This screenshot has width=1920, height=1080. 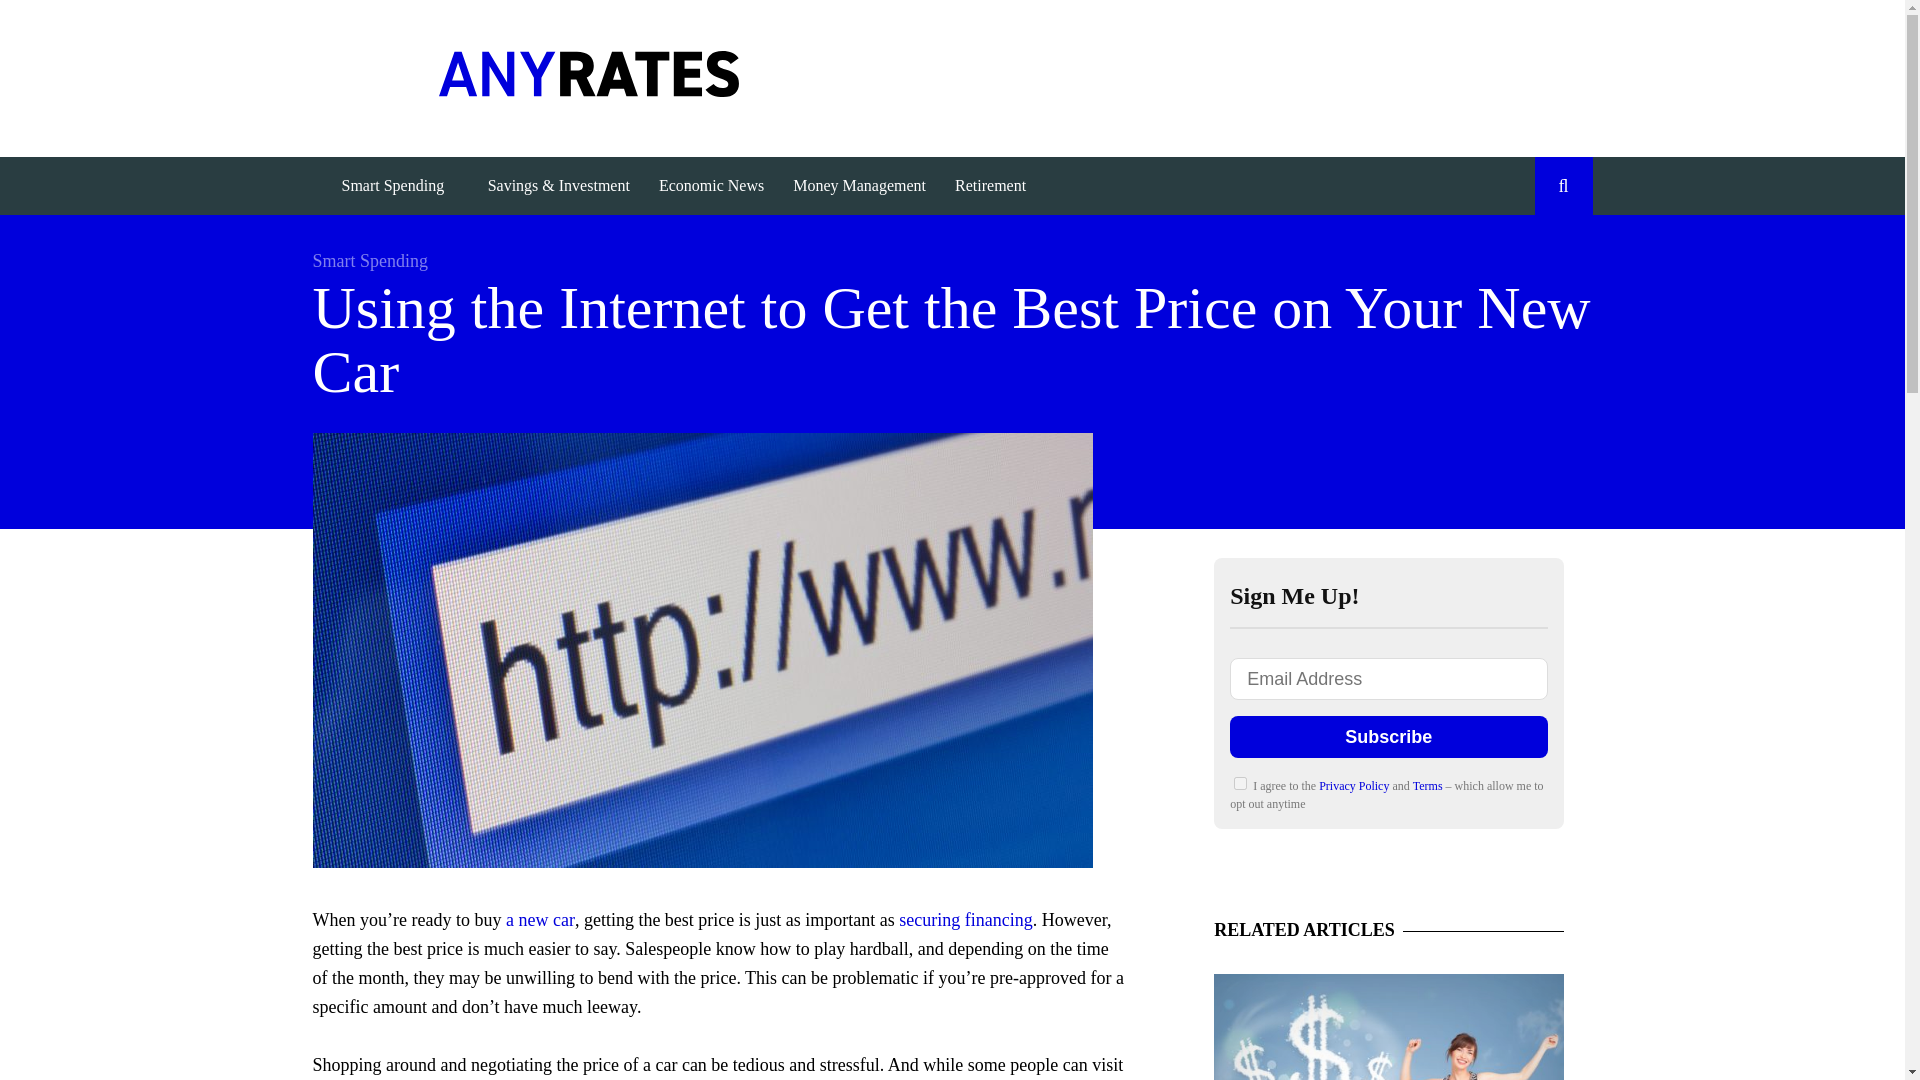 I want to click on Retirement, so click(x=990, y=185).